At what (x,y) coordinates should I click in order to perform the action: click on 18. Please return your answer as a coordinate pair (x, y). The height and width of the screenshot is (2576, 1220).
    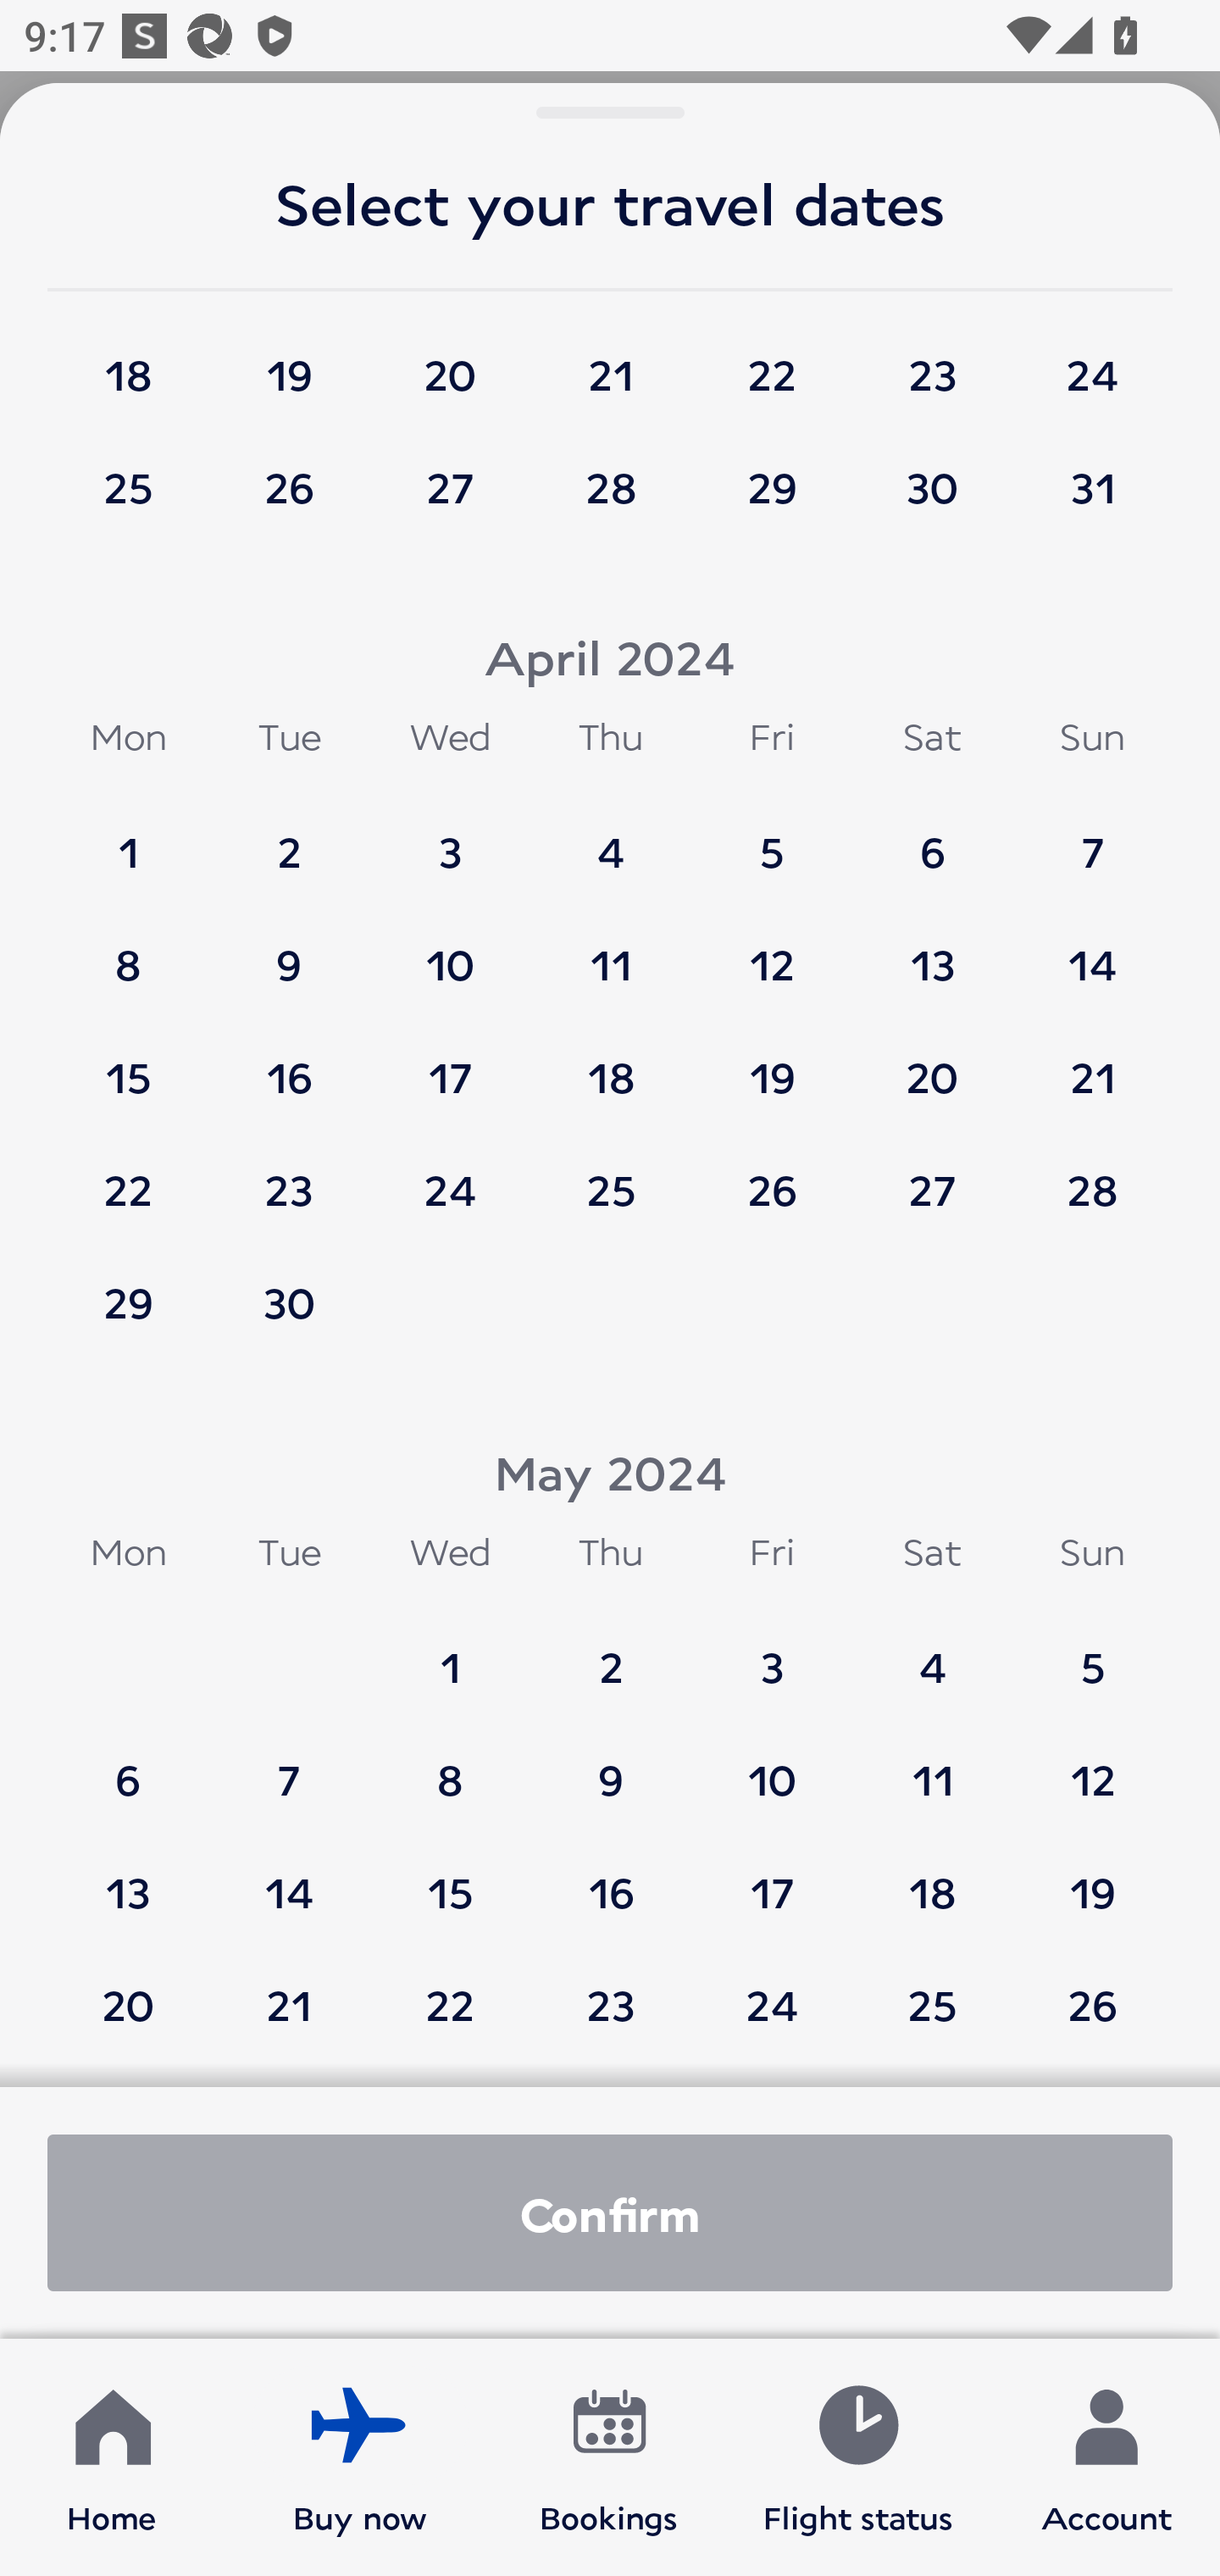
    Looking at the image, I should click on (128, 360).